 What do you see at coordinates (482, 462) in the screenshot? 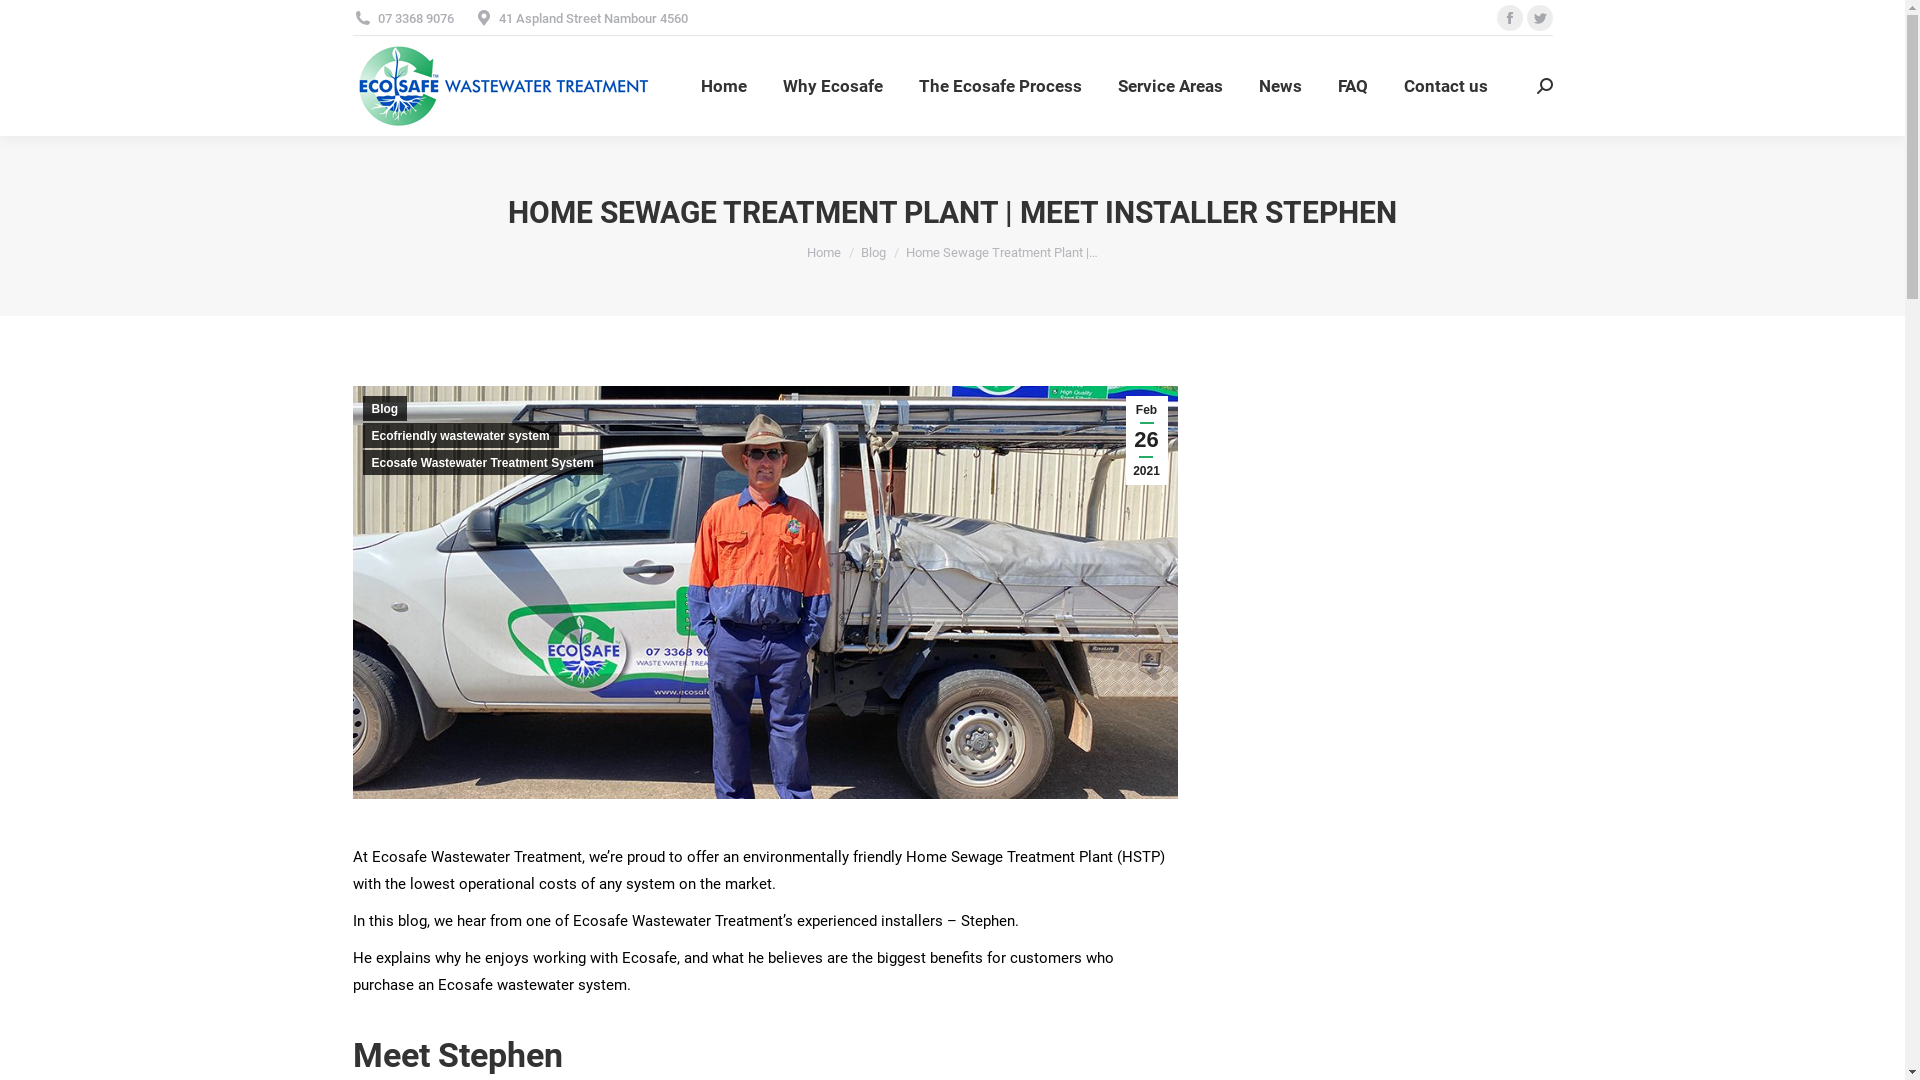
I see `Ecosafe Wastewater Treatment System` at bounding box center [482, 462].